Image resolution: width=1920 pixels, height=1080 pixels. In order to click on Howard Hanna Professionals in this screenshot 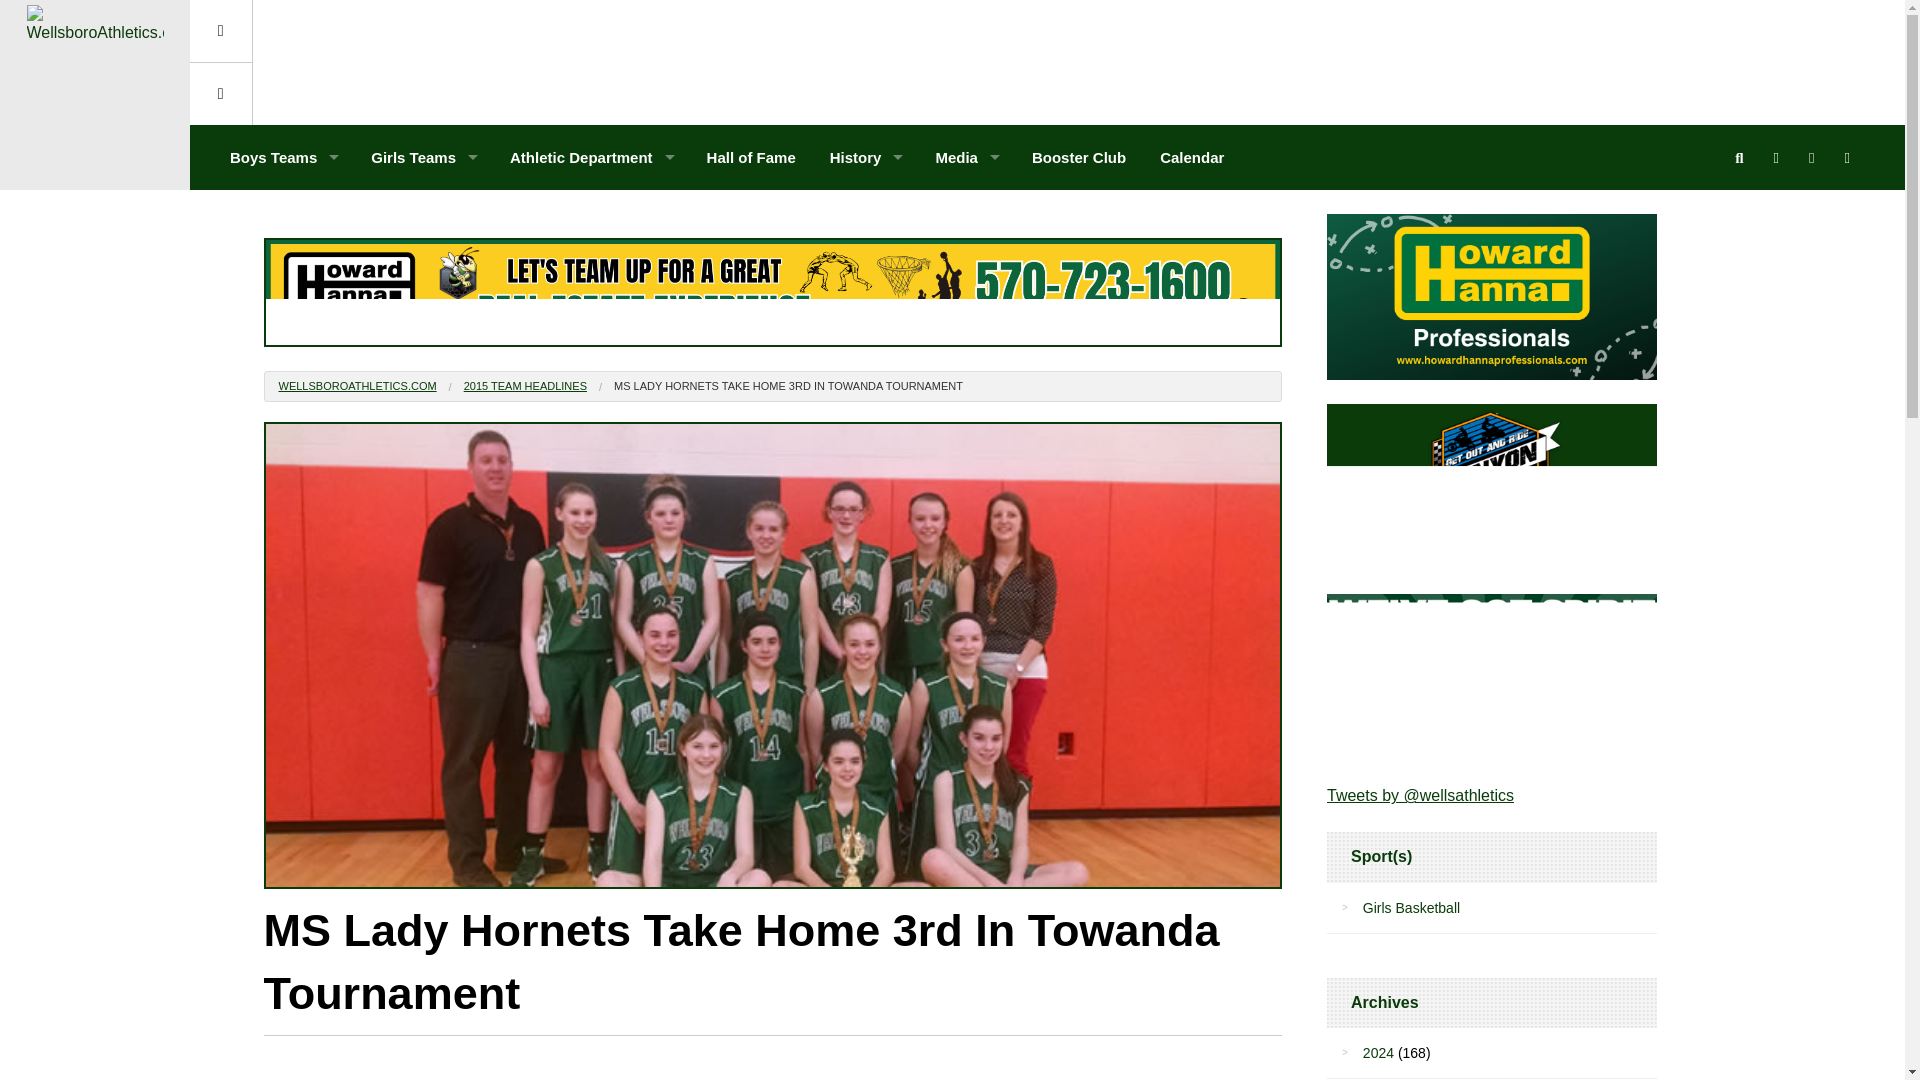, I will do `click(1491, 296)`.